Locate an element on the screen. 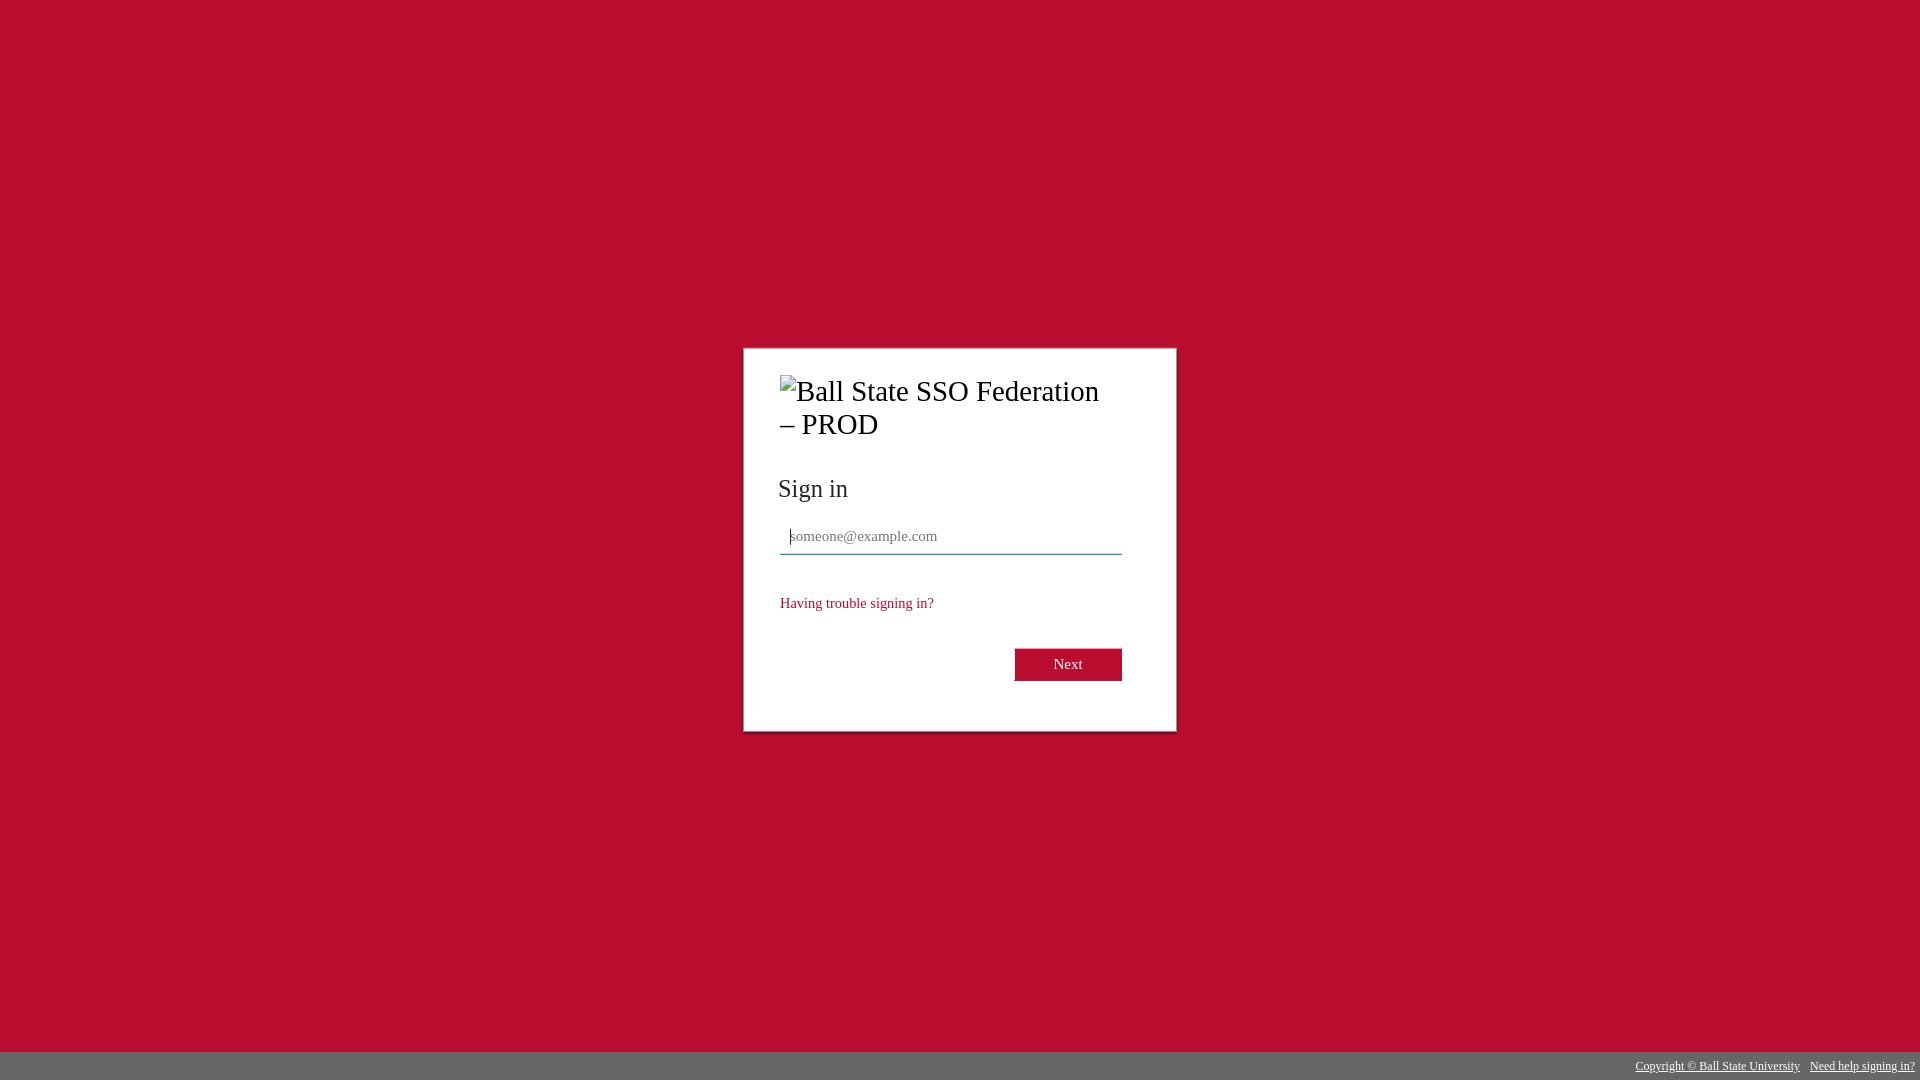 The height and width of the screenshot is (1080, 1920). Having trouble signing in? is located at coordinates (857, 603).